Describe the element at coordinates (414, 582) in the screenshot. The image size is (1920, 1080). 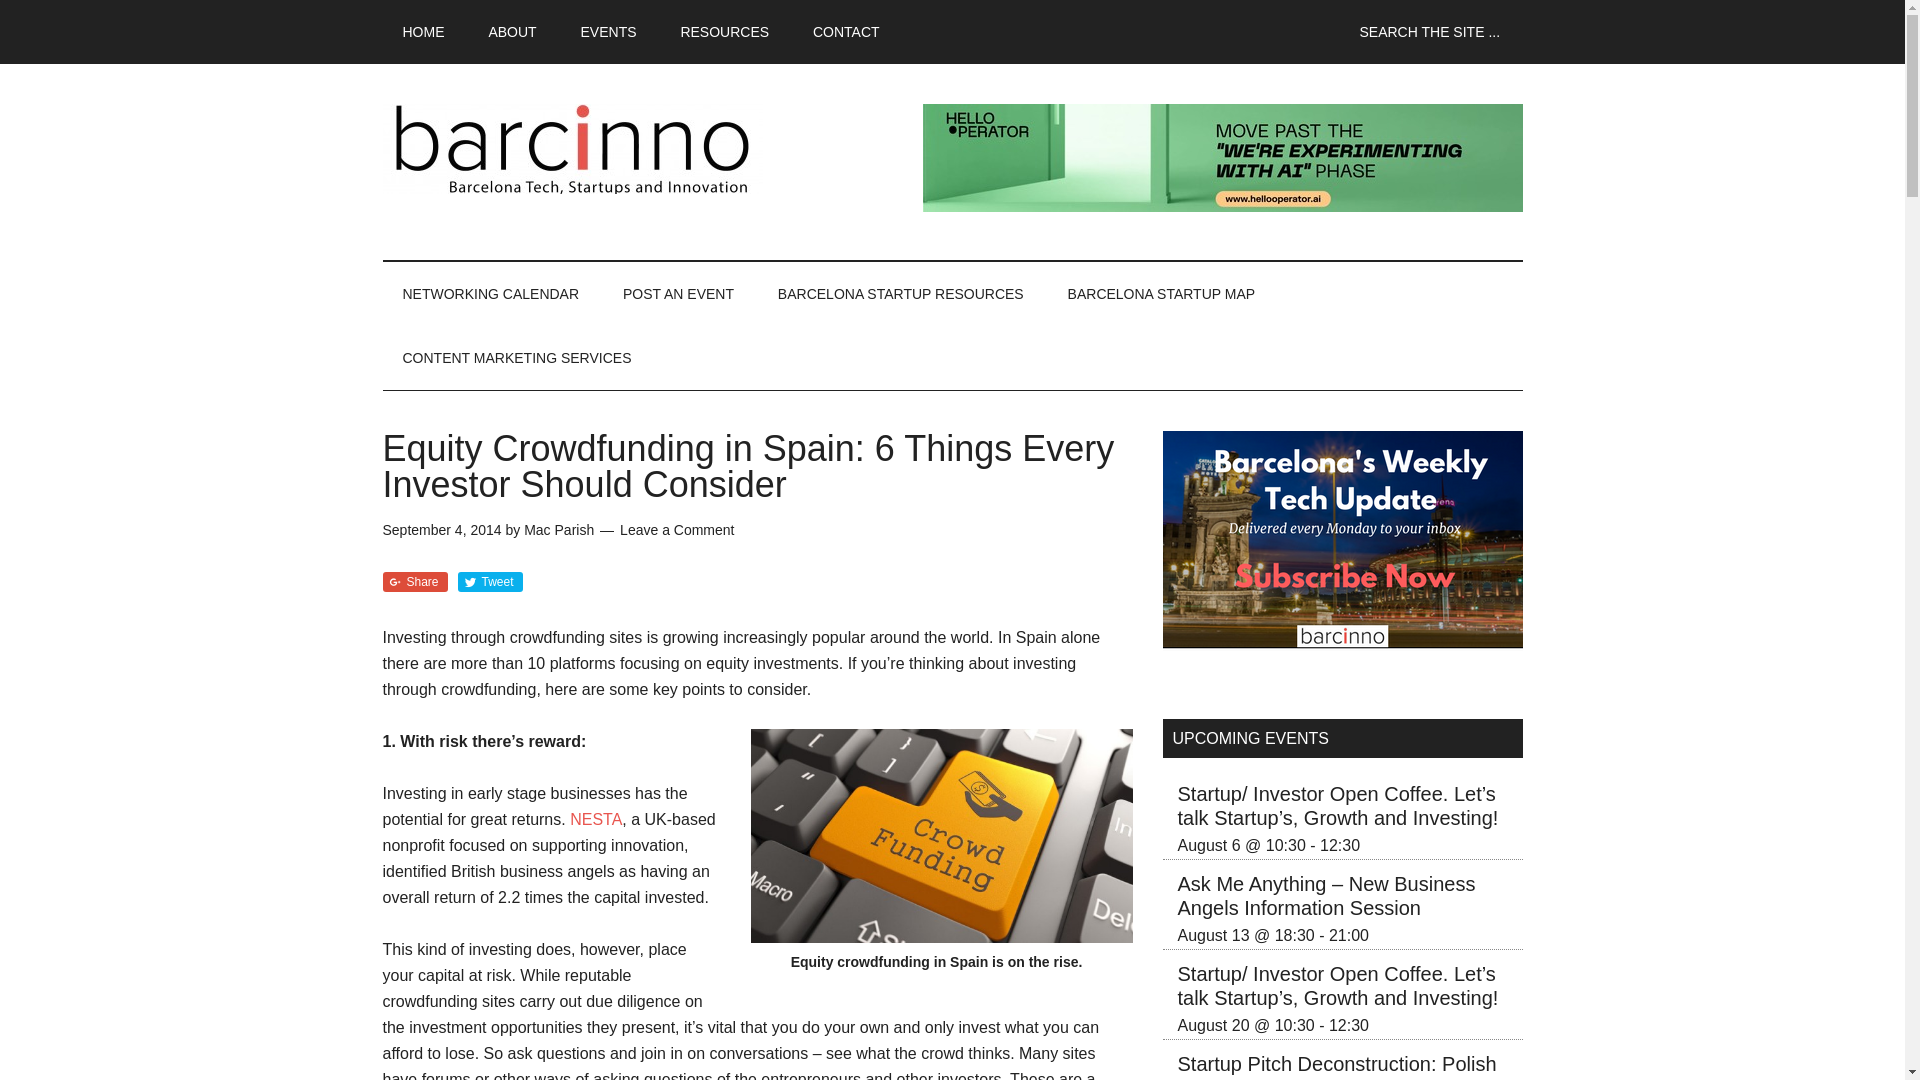
I see `Share` at that location.